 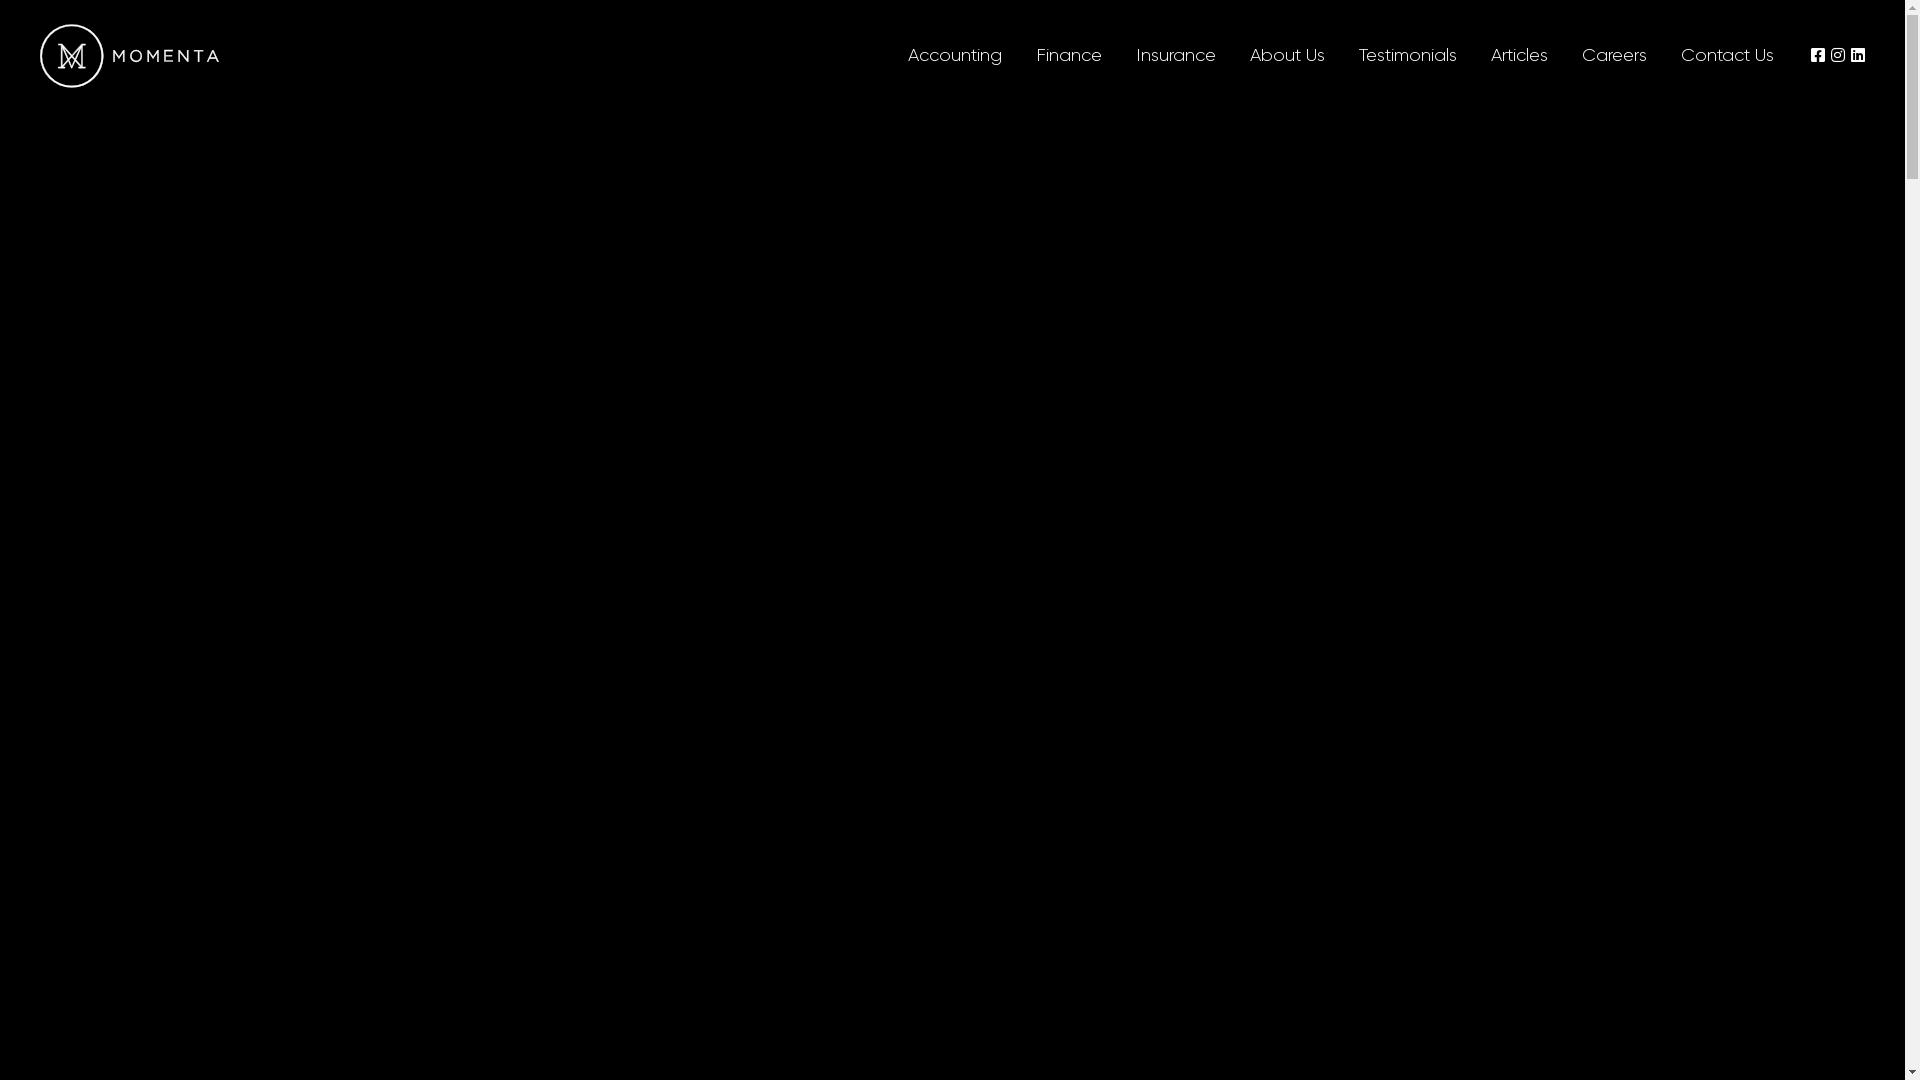 What do you see at coordinates (1176, 56) in the screenshot?
I see `Insurance` at bounding box center [1176, 56].